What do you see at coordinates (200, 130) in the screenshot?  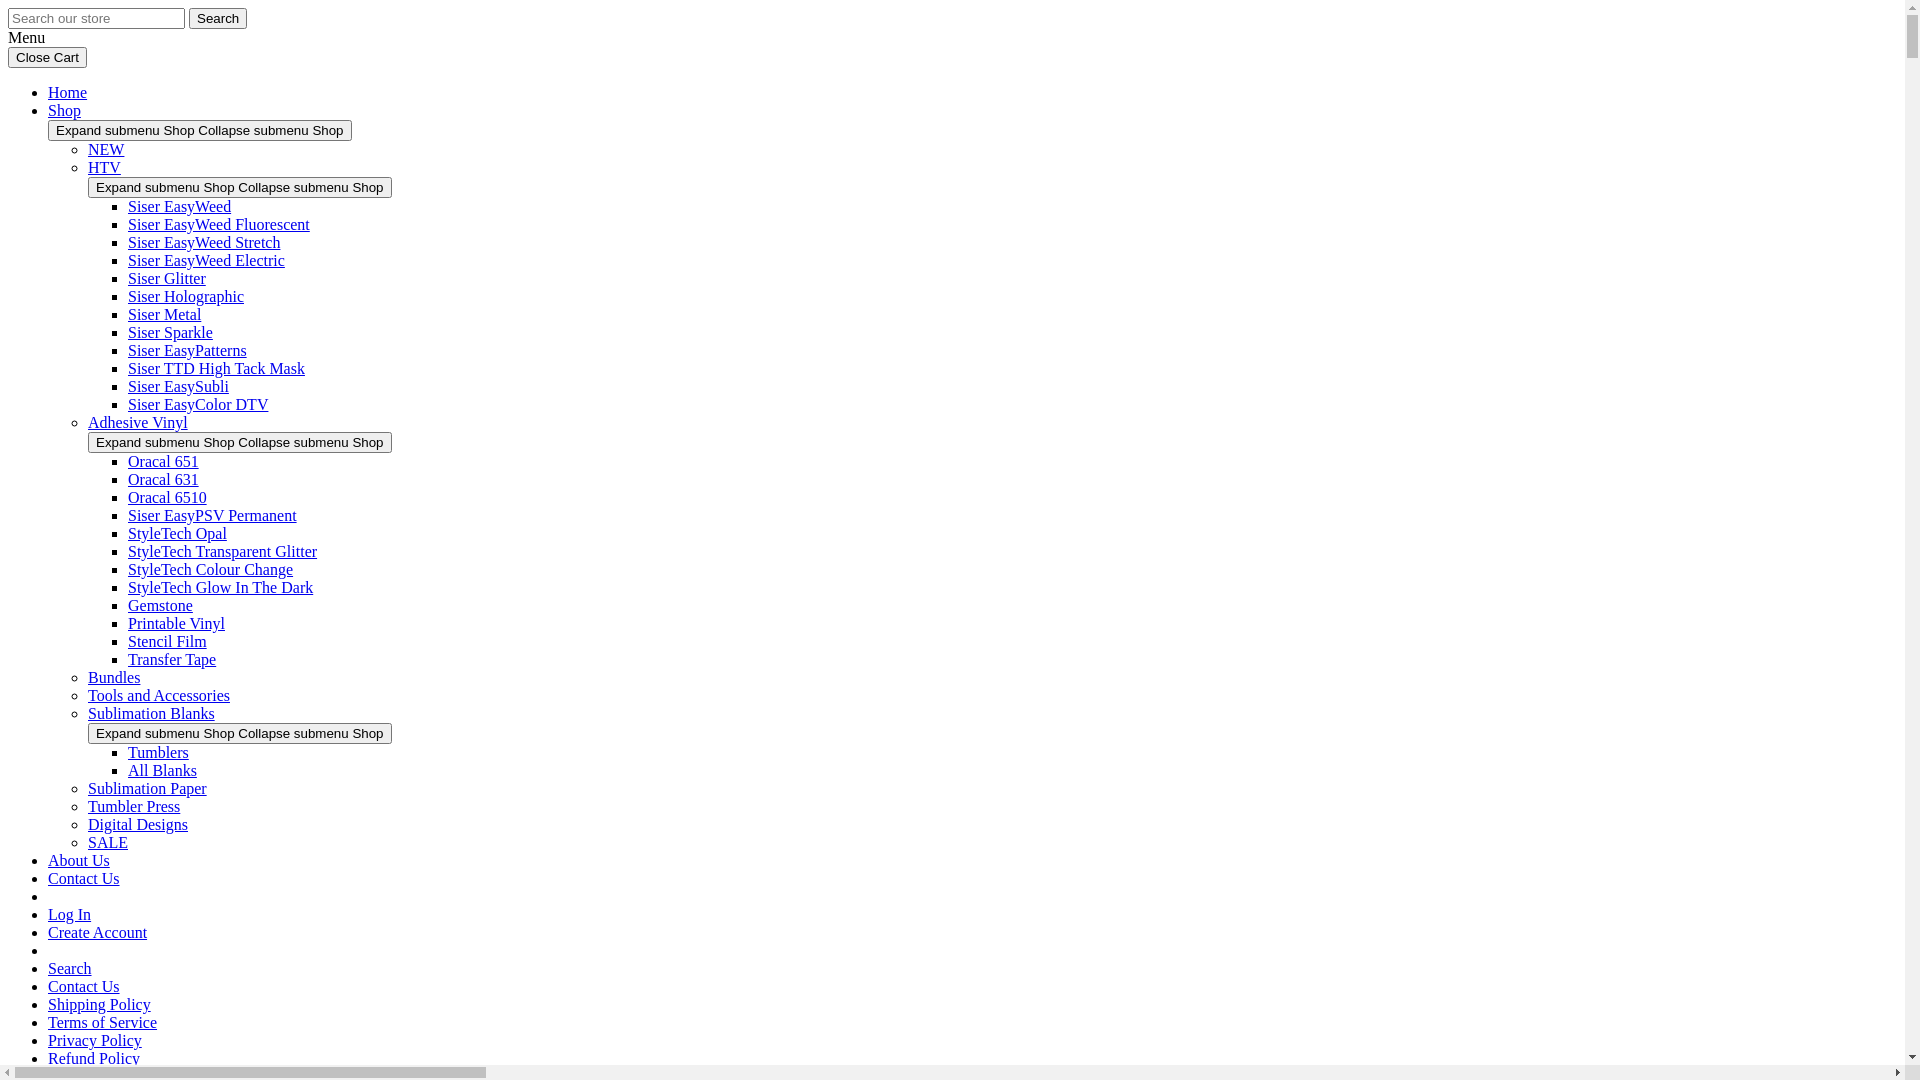 I see `Expand submenu Shop Collapse submenu Shop` at bounding box center [200, 130].